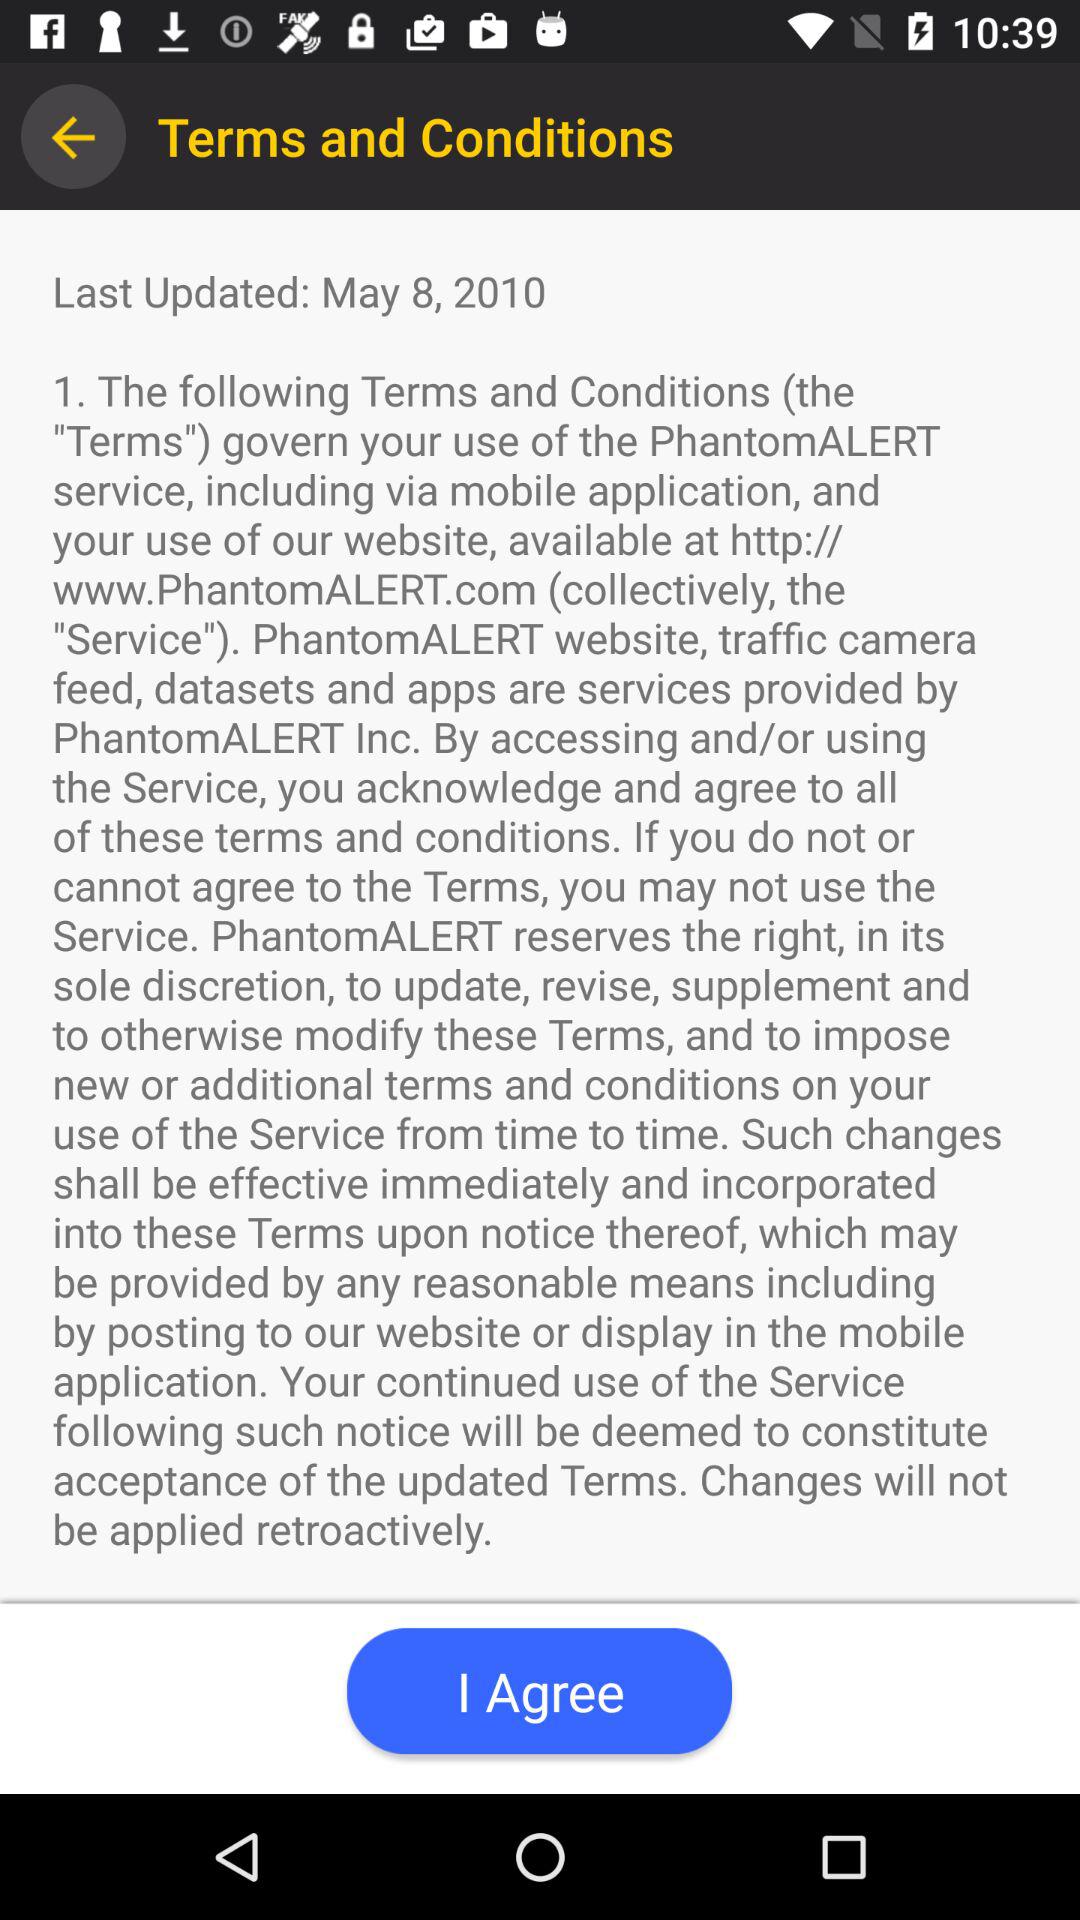 The width and height of the screenshot is (1080, 1920). What do you see at coordinates (539, 1691) in the screenshot?
I see `swipe to the i agree` at bounding box center [539, 1691].